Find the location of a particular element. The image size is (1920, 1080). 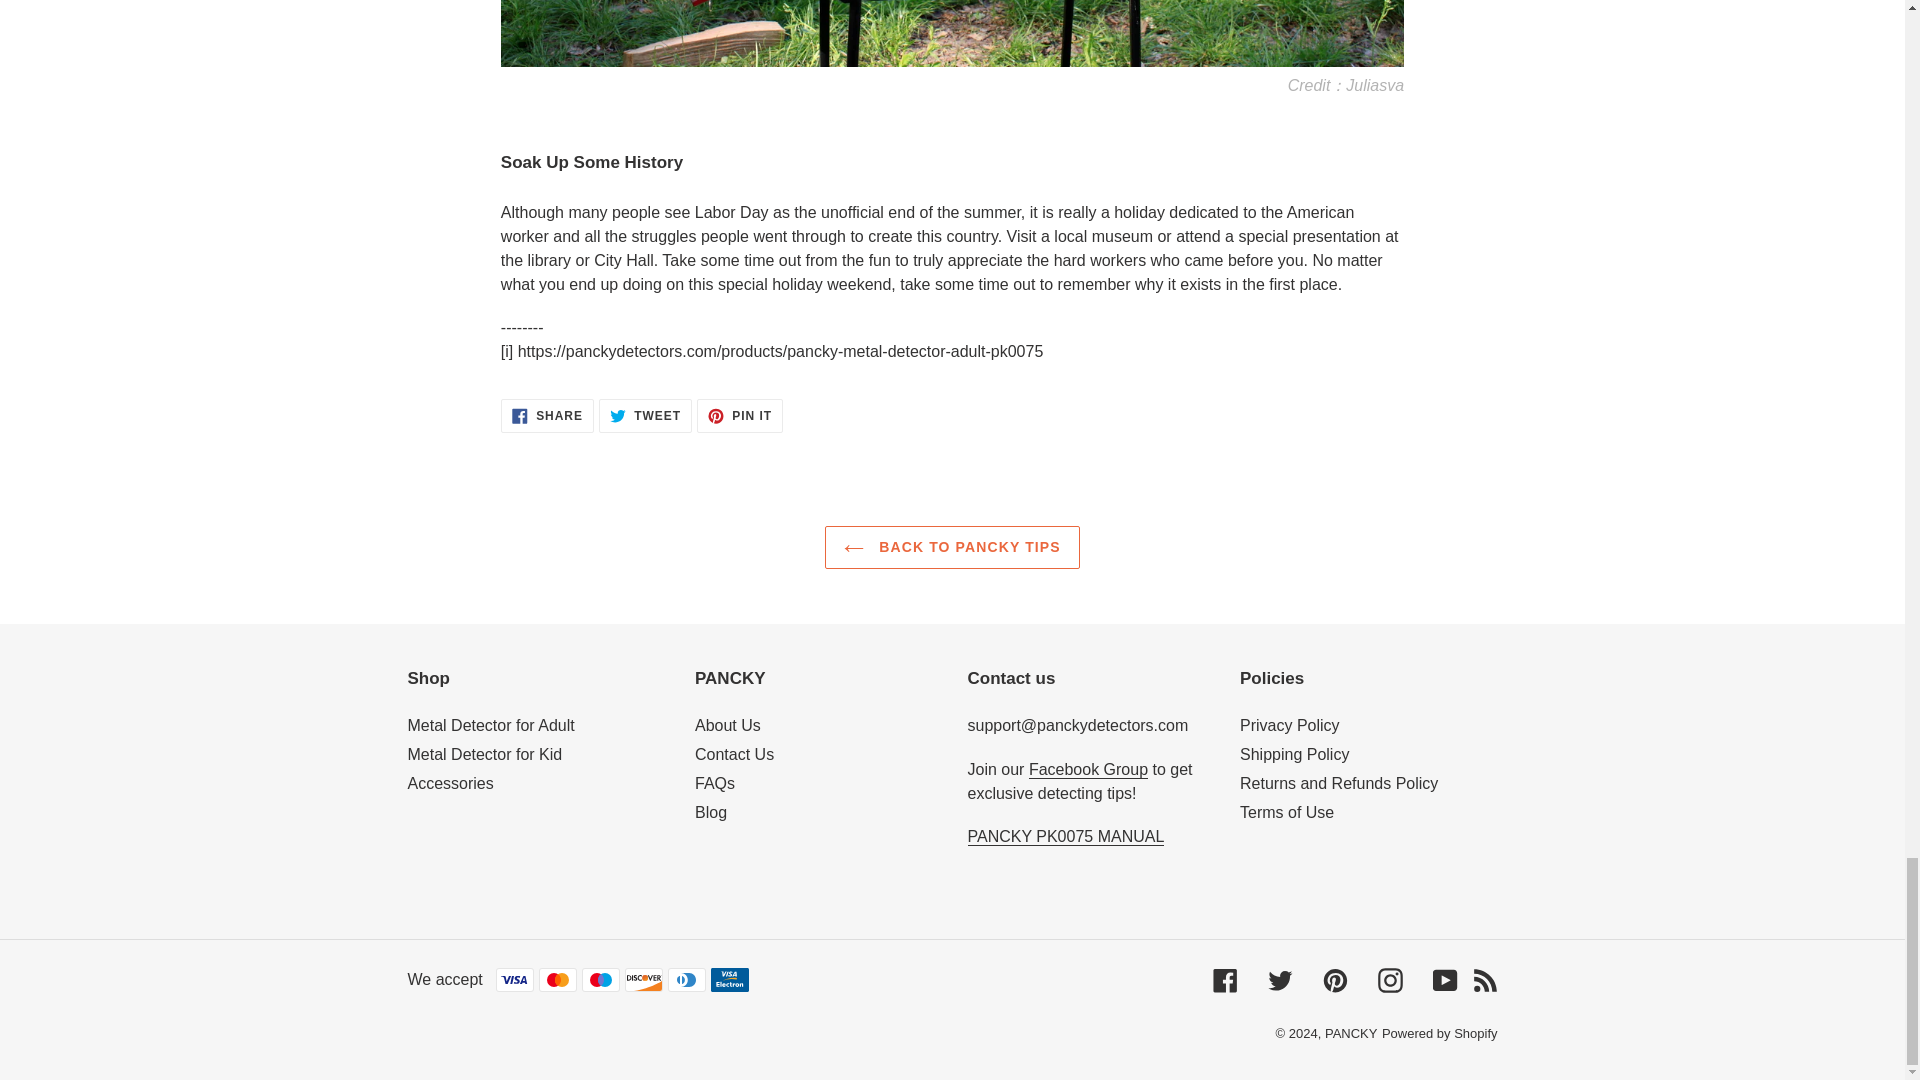

Visa is located at coordinates (514, 980).